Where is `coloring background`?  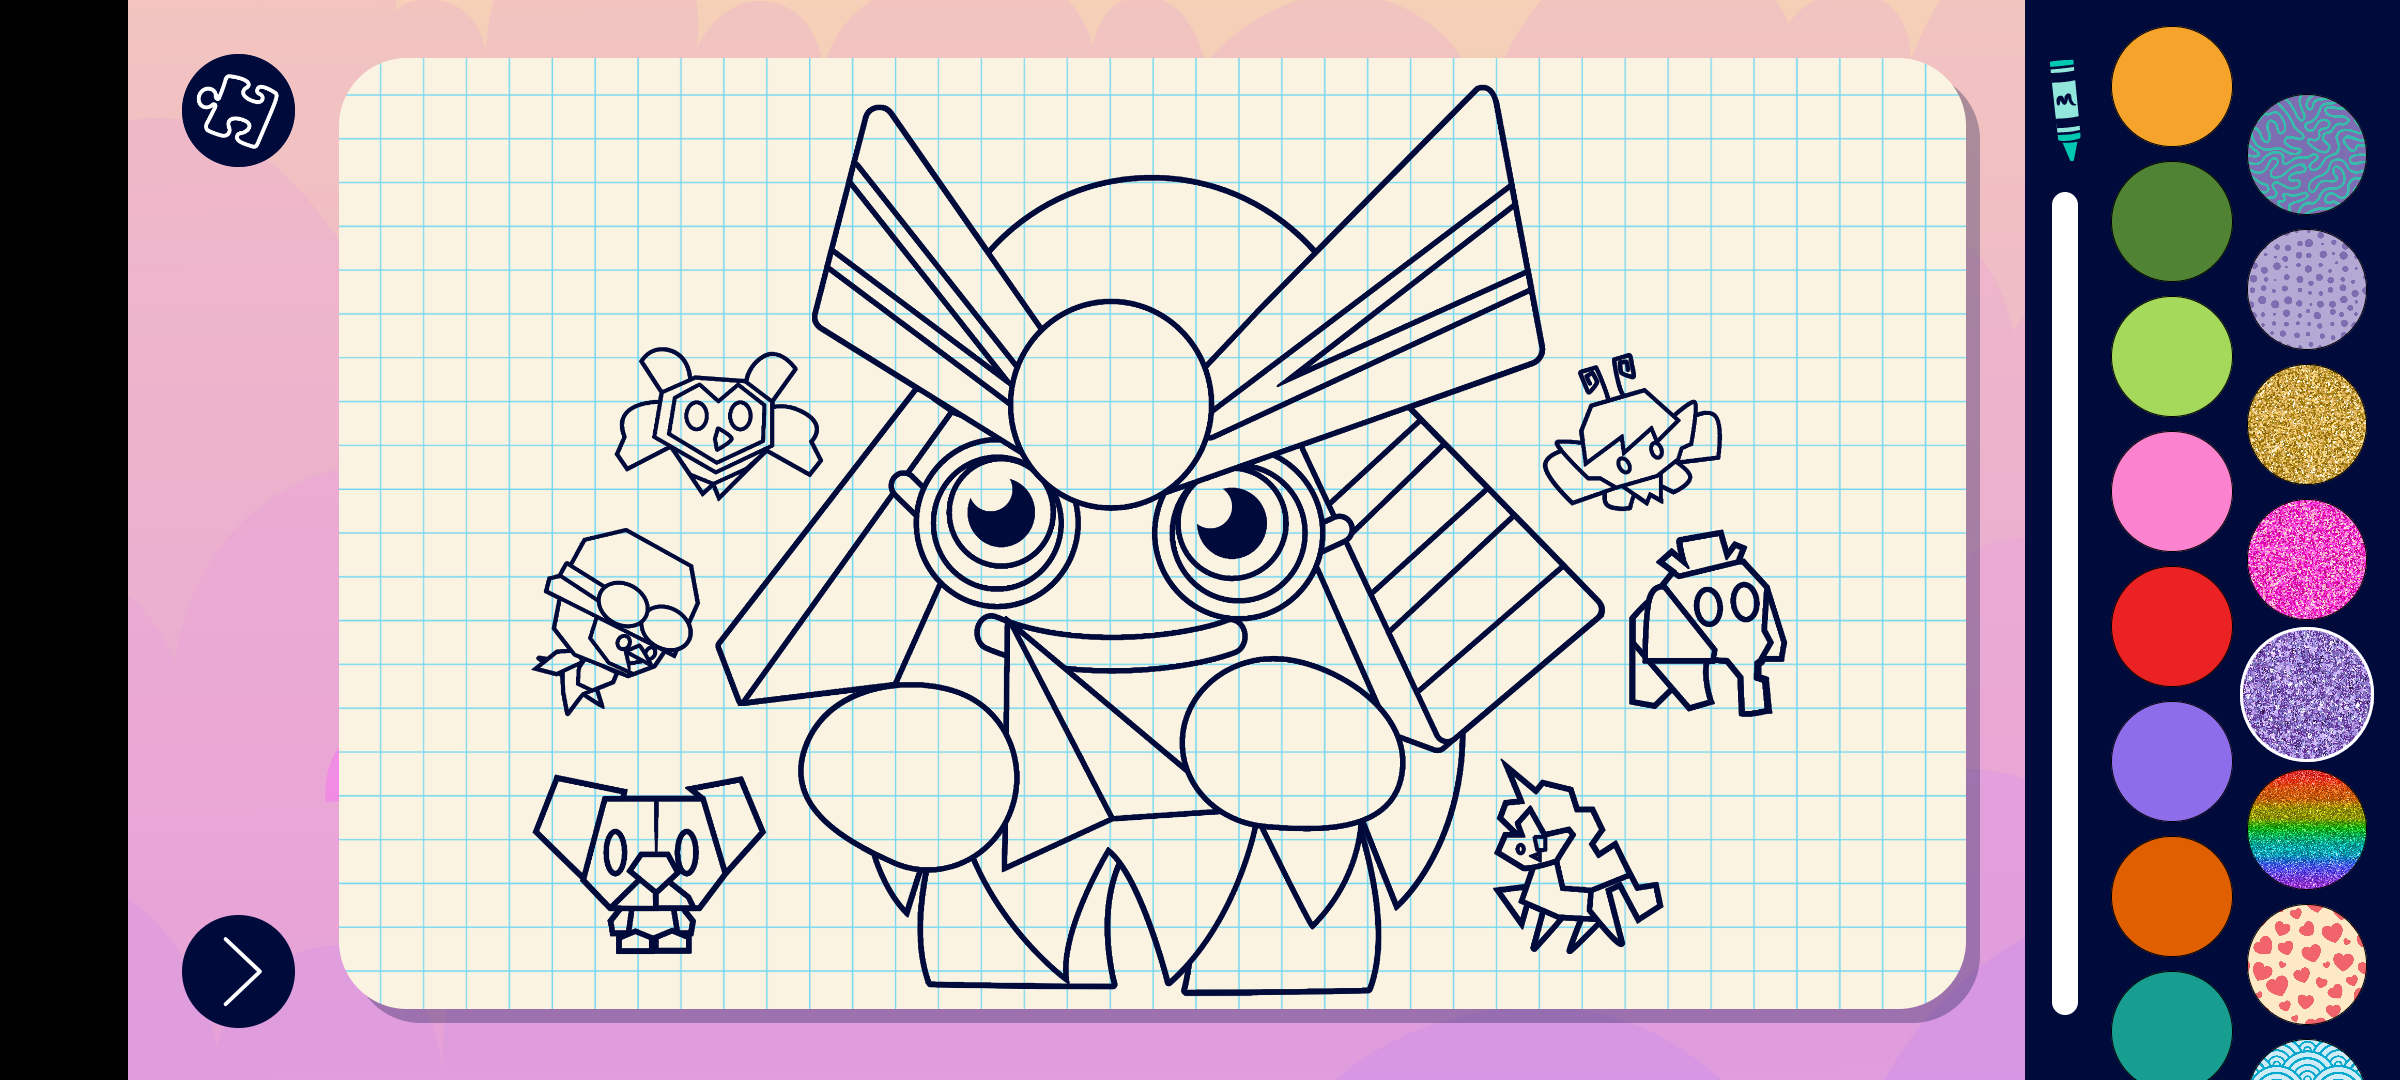 coloring background is located at coordinates (2308, 830).